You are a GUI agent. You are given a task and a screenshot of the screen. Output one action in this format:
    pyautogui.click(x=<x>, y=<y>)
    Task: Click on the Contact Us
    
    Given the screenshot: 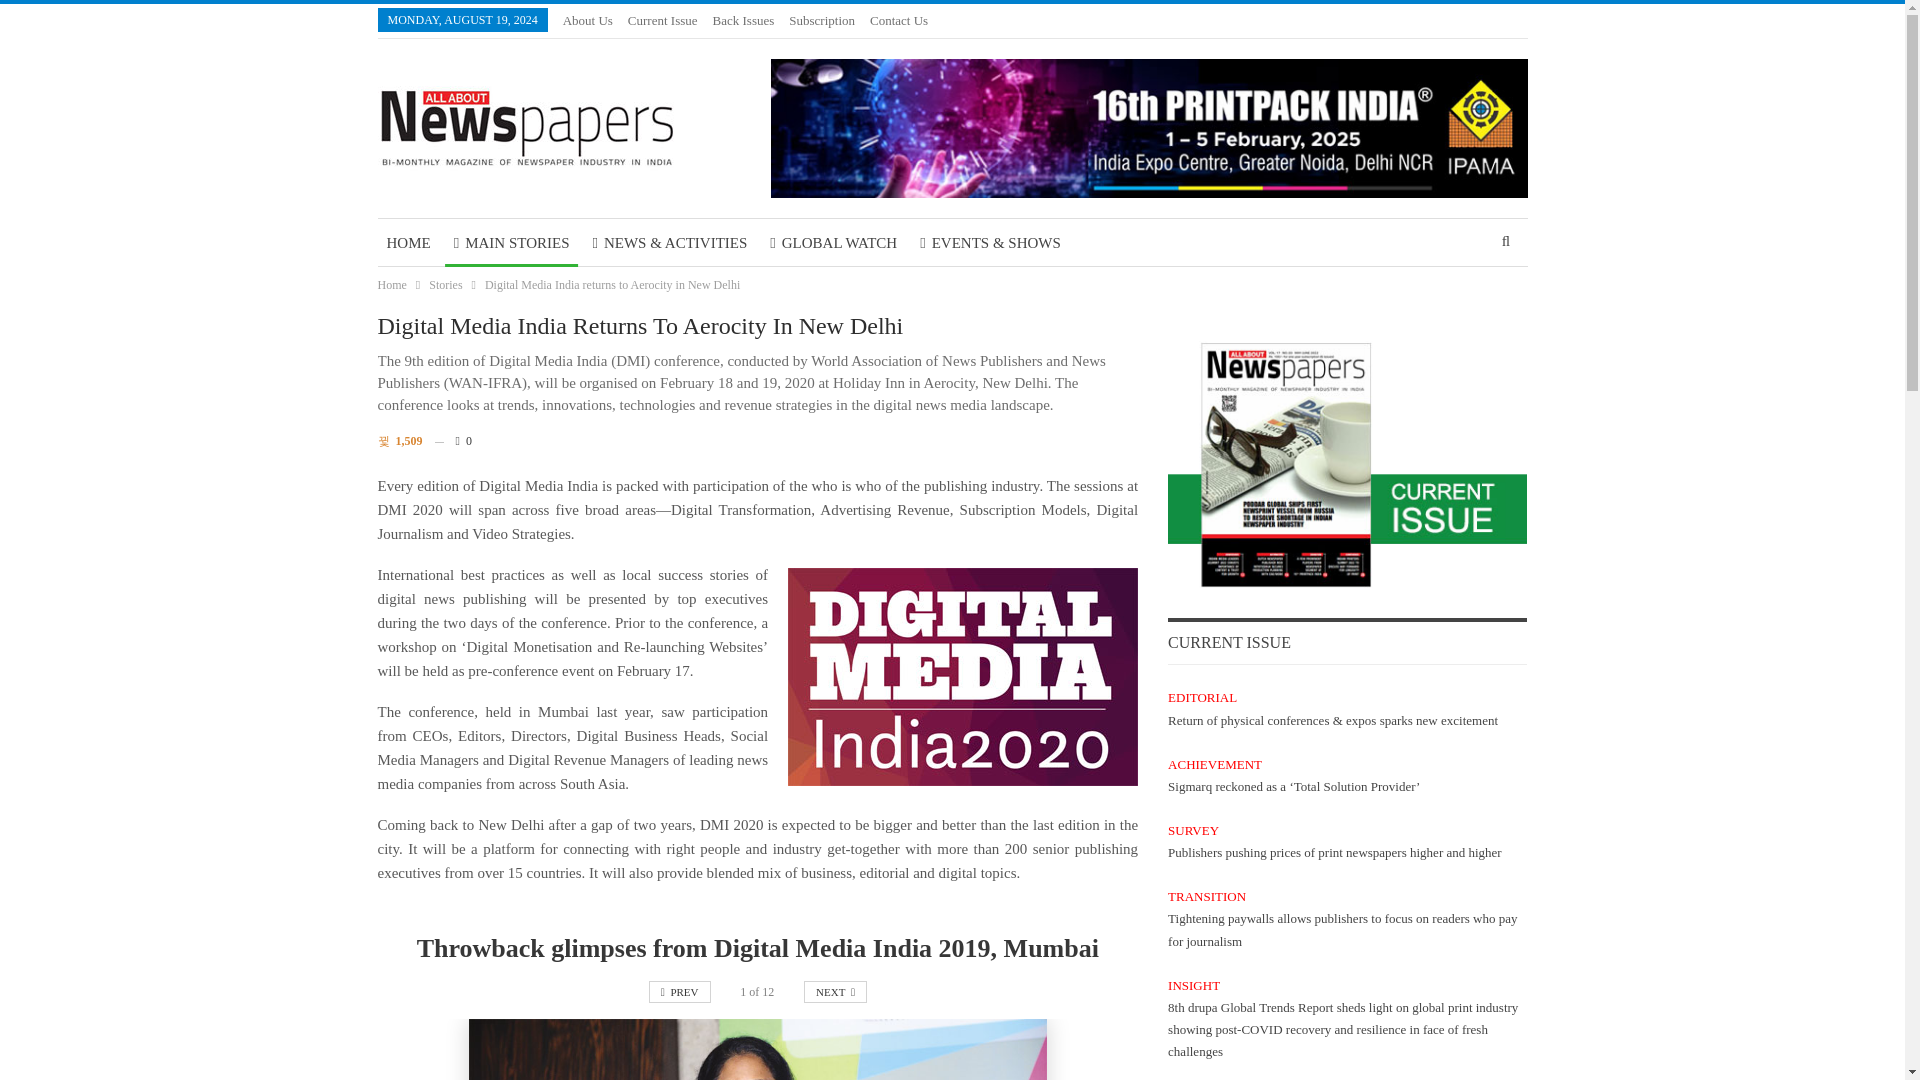 What is the action you would take?
    pyautogui.click(x=898, y=20)
    